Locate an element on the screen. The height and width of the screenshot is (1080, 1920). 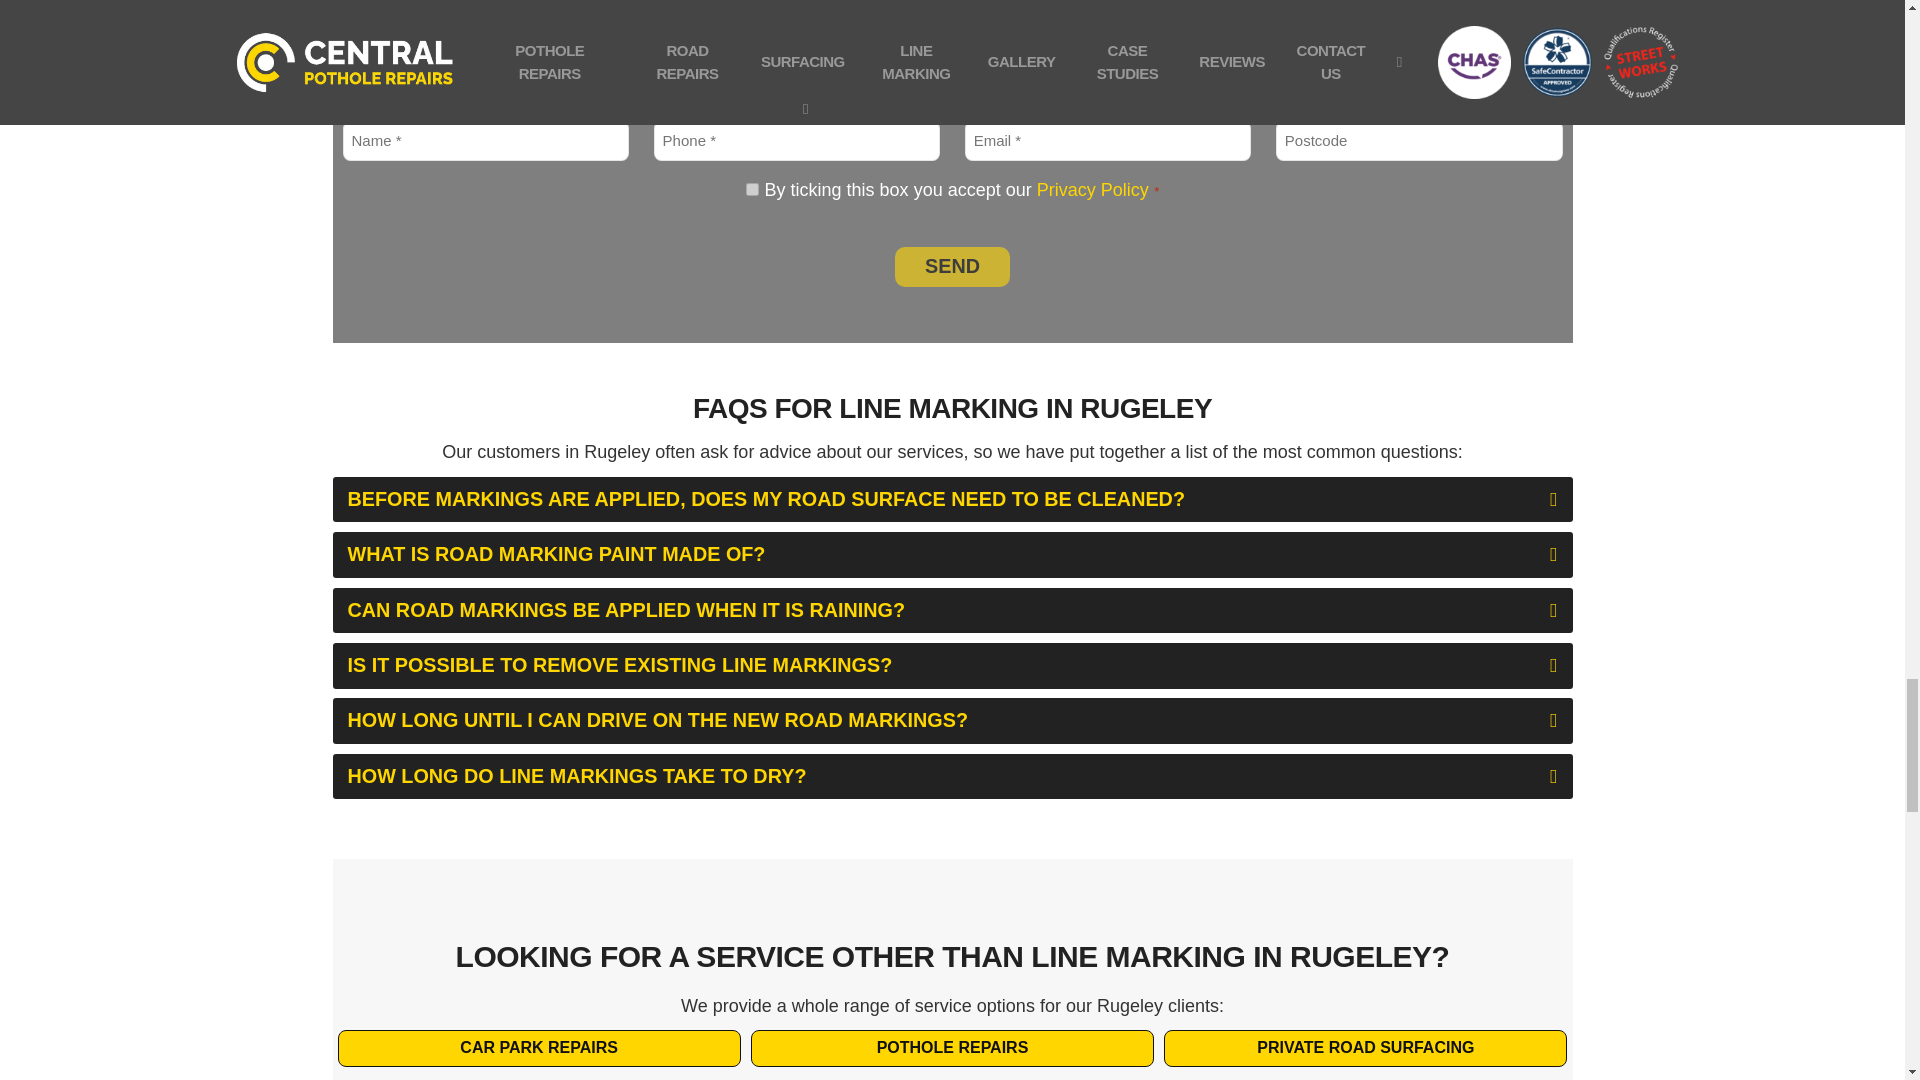
1 is located at coordinates (752, 188).